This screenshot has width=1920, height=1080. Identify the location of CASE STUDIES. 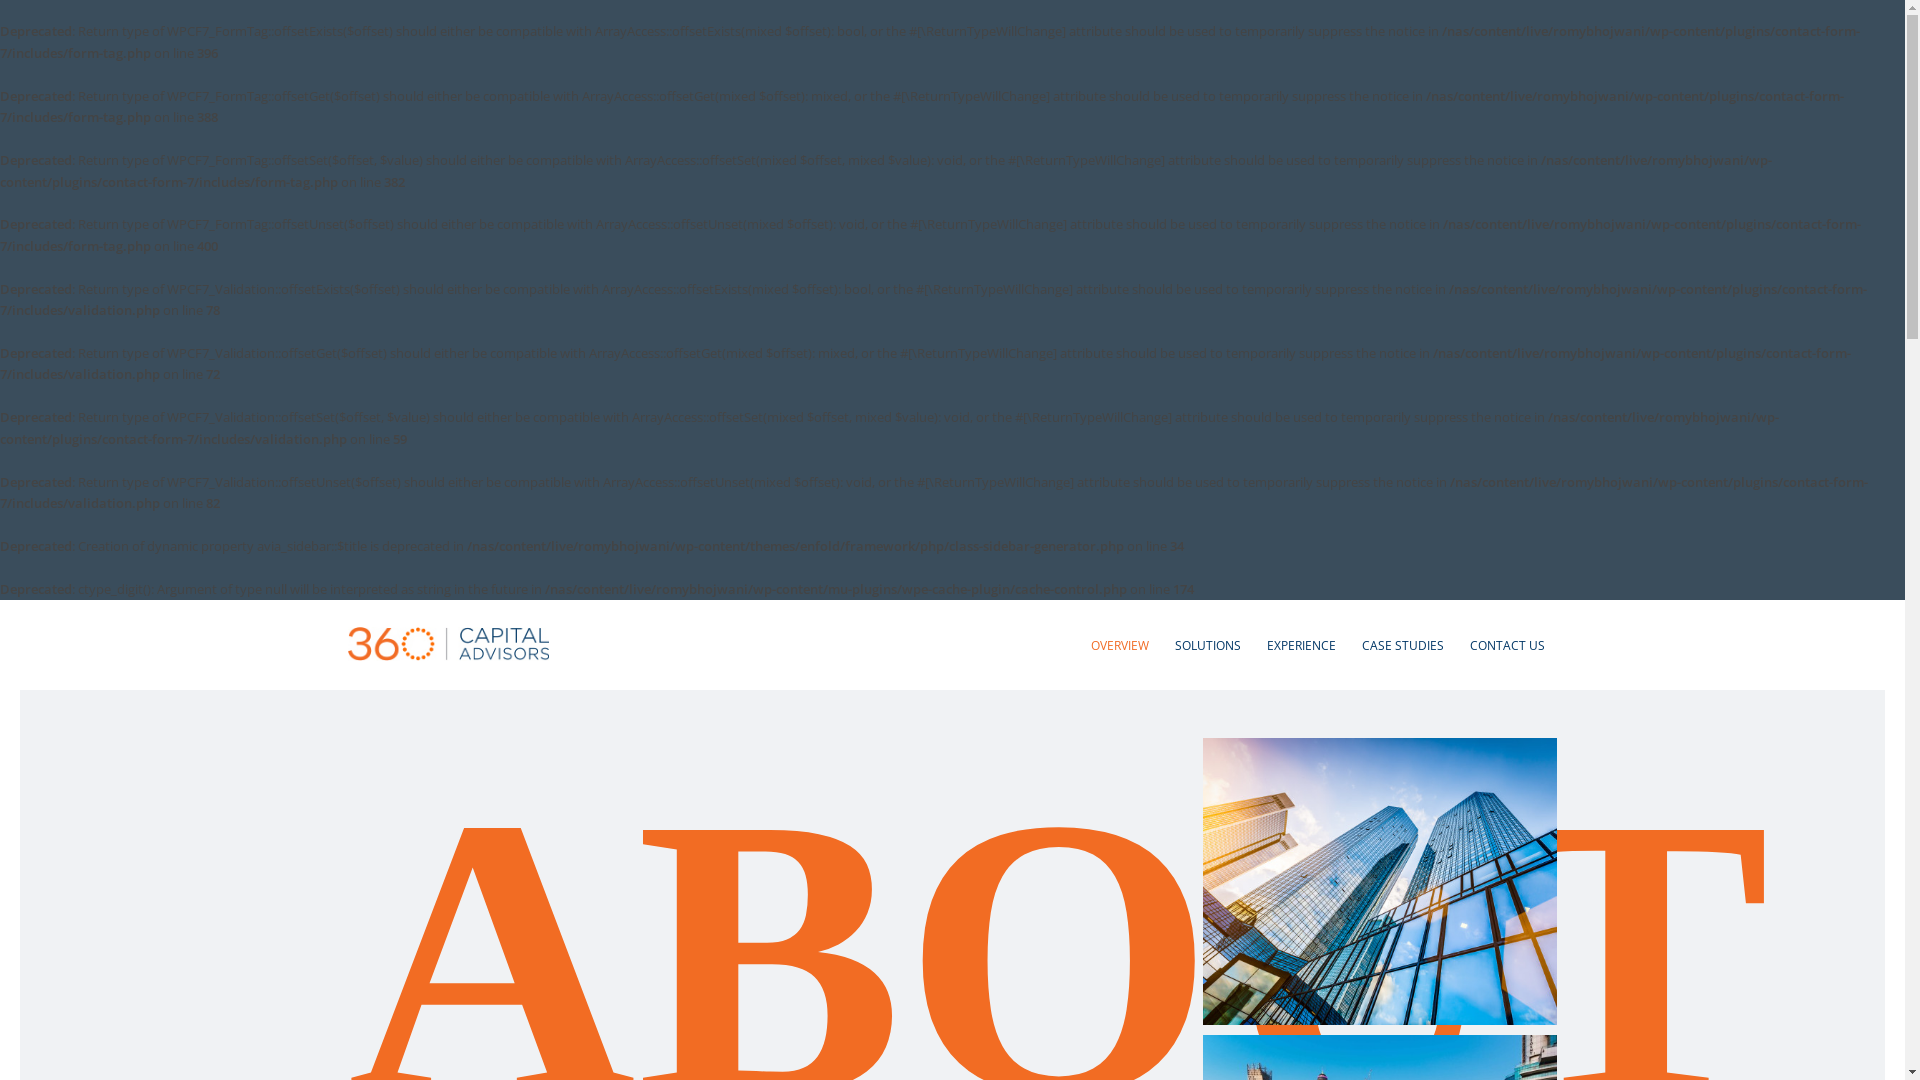
(1402, 645).